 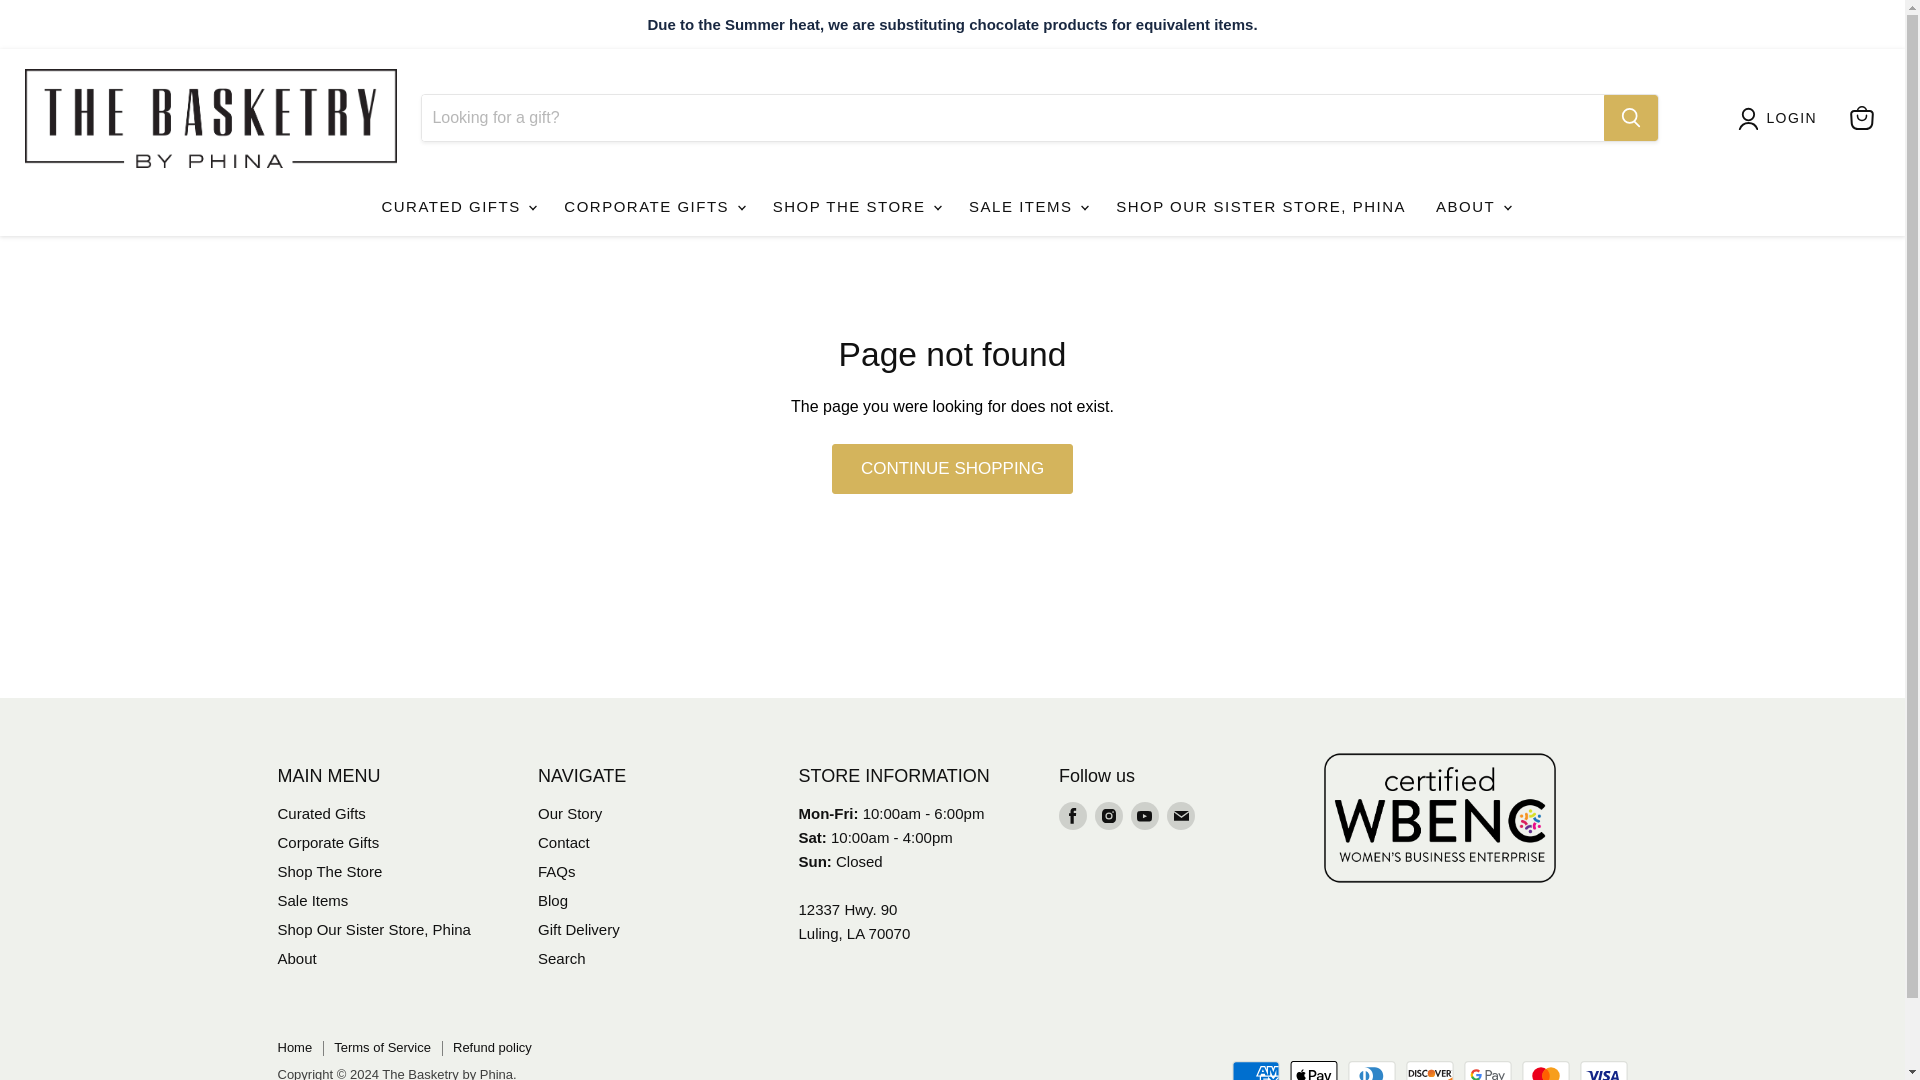 What do you see at coordinates (1861, 118) in the screenshot?
I see `View cart` at bounding box center [1861, 118].